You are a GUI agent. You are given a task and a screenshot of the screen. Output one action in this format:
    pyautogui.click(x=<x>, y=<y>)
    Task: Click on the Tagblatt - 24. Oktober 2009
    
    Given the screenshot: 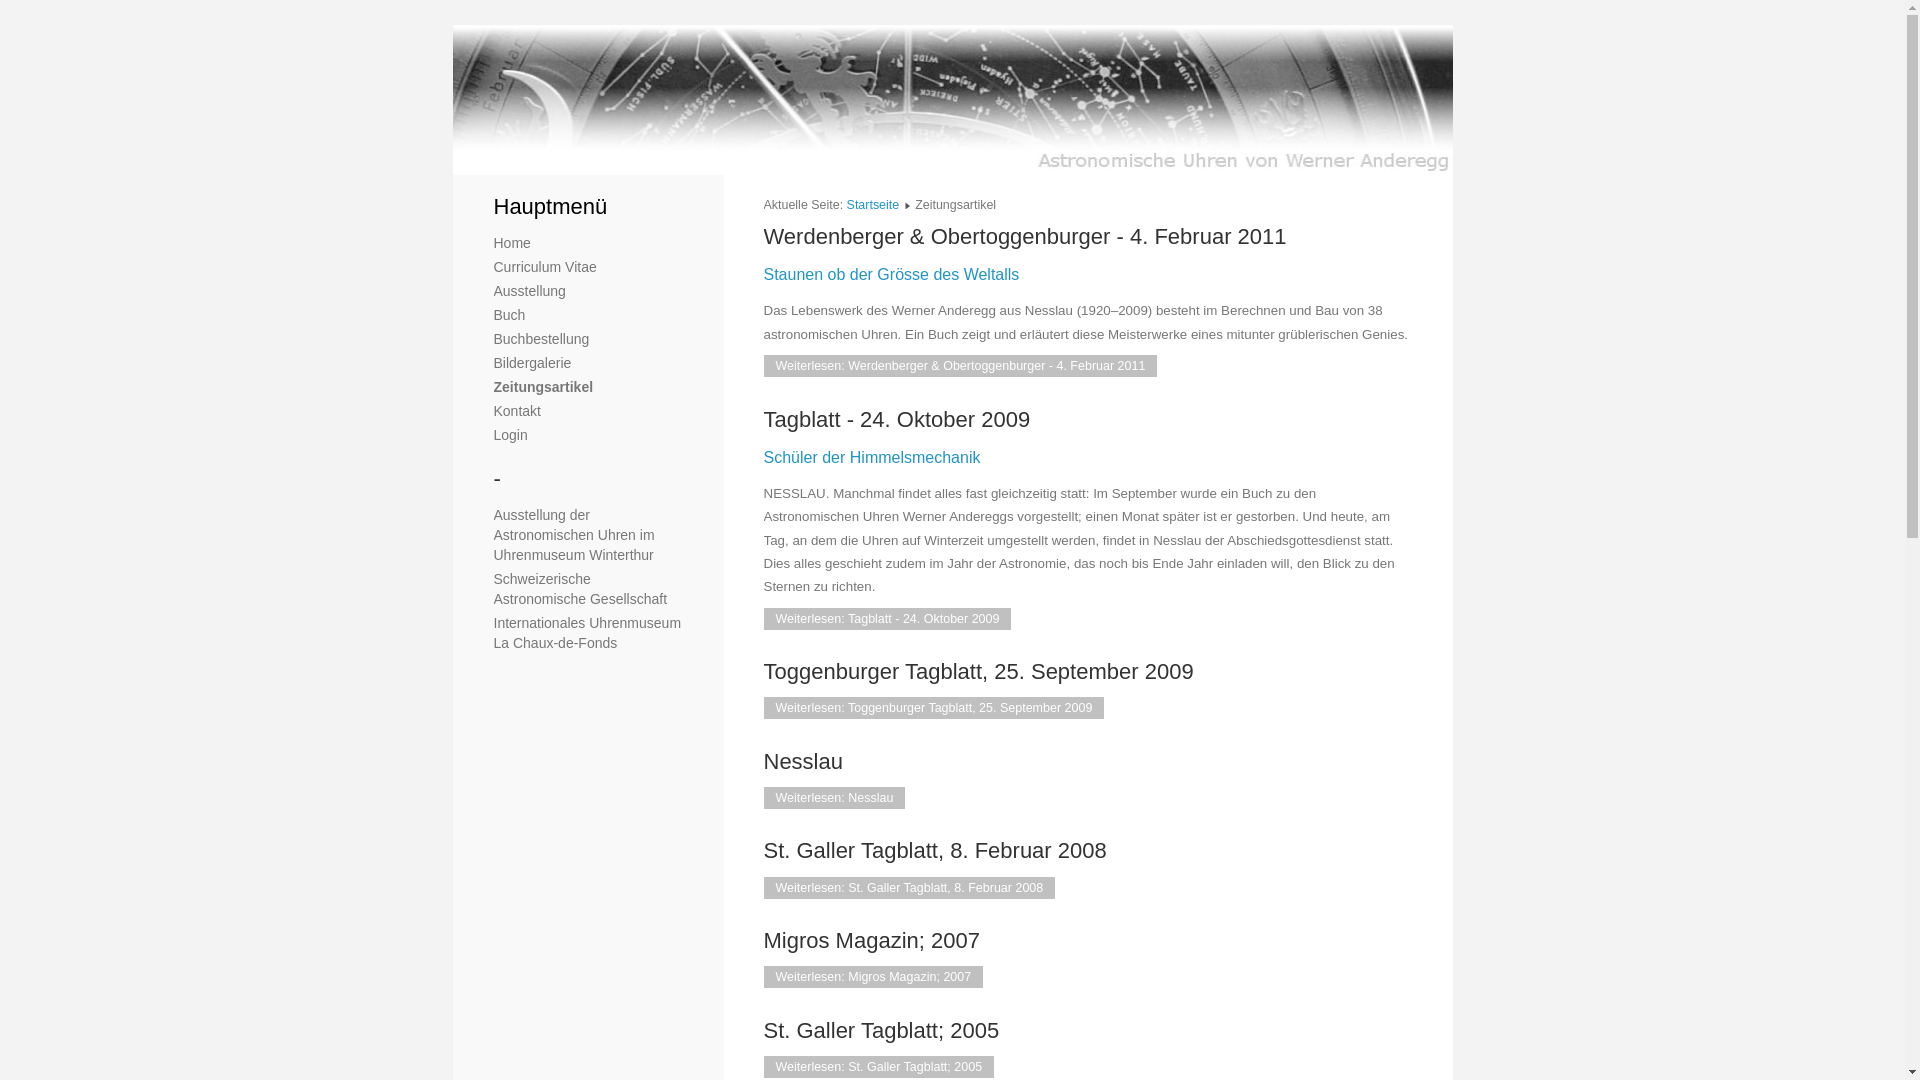 What is the action you would take?
    pyautogui.click(x=898, y=420)
    